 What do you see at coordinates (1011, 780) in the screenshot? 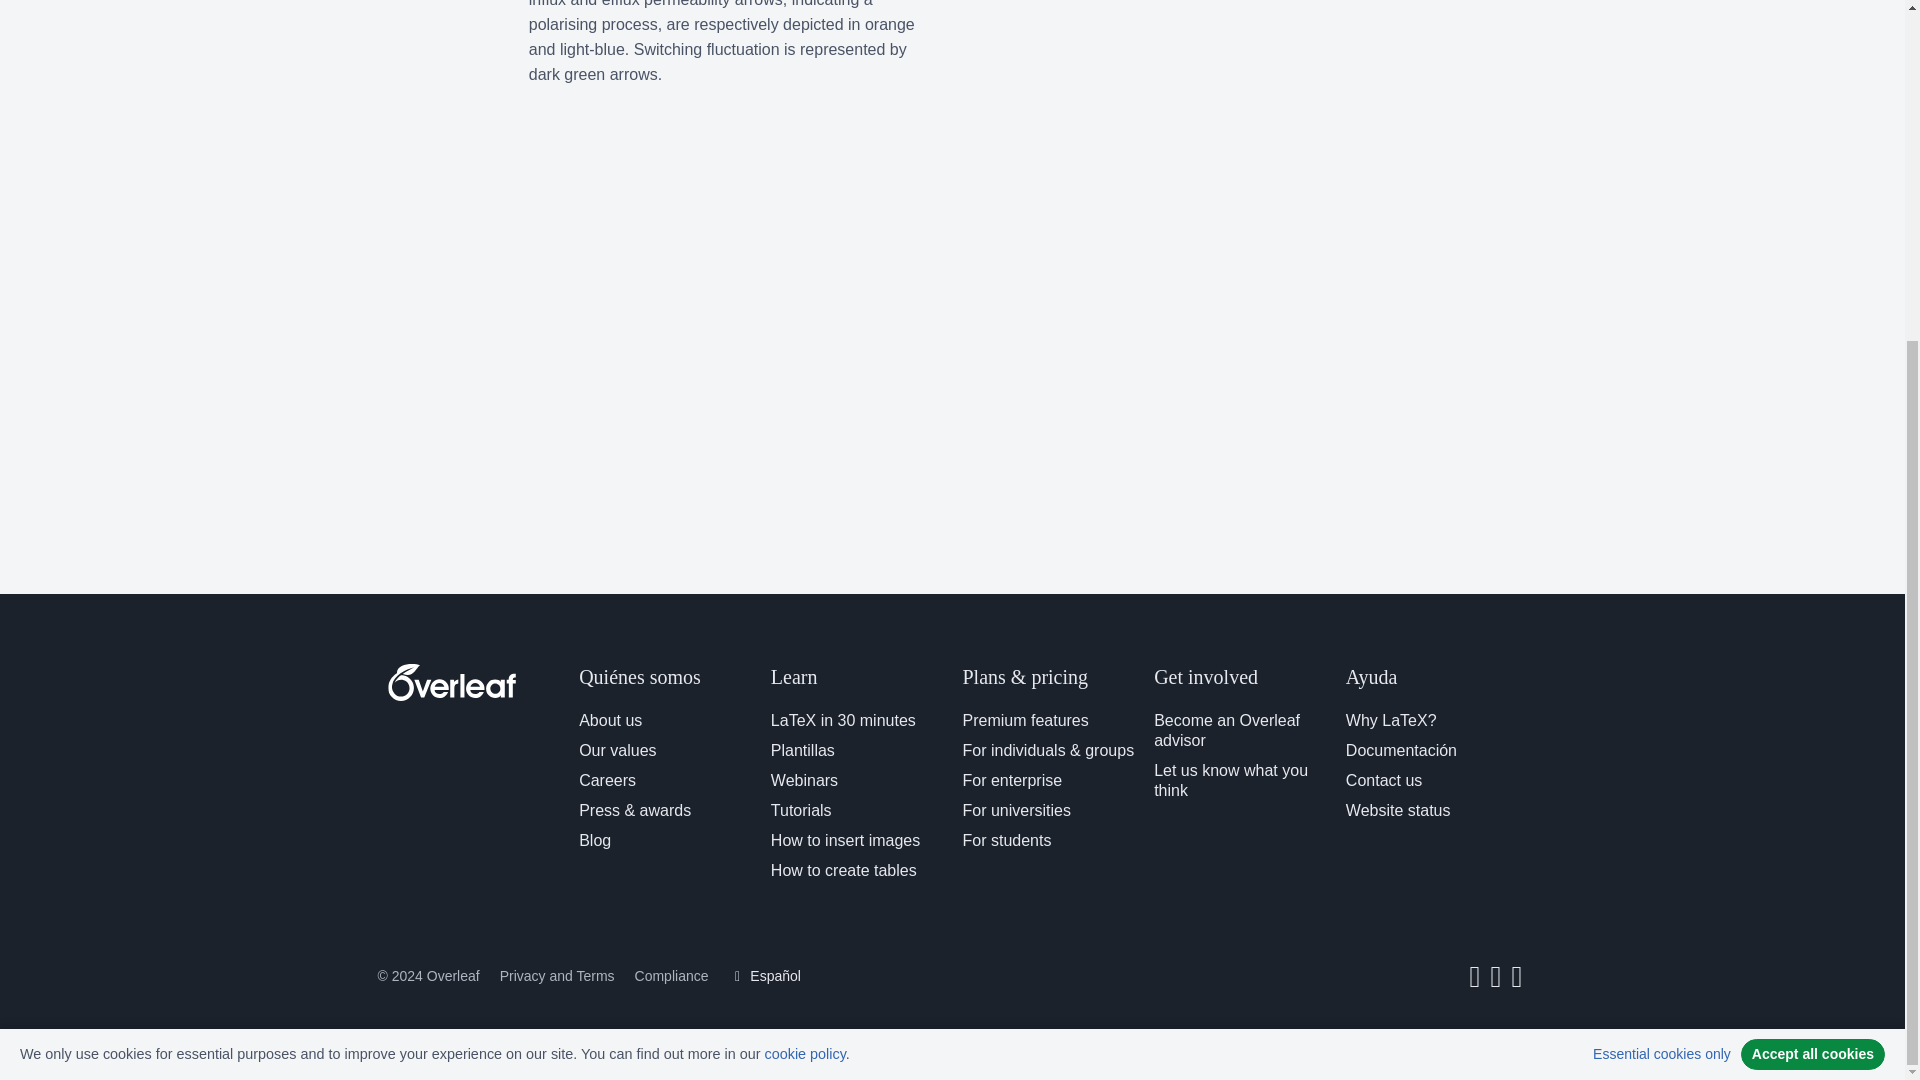
I see `For enterprise` at bounding box center [1011, 780].